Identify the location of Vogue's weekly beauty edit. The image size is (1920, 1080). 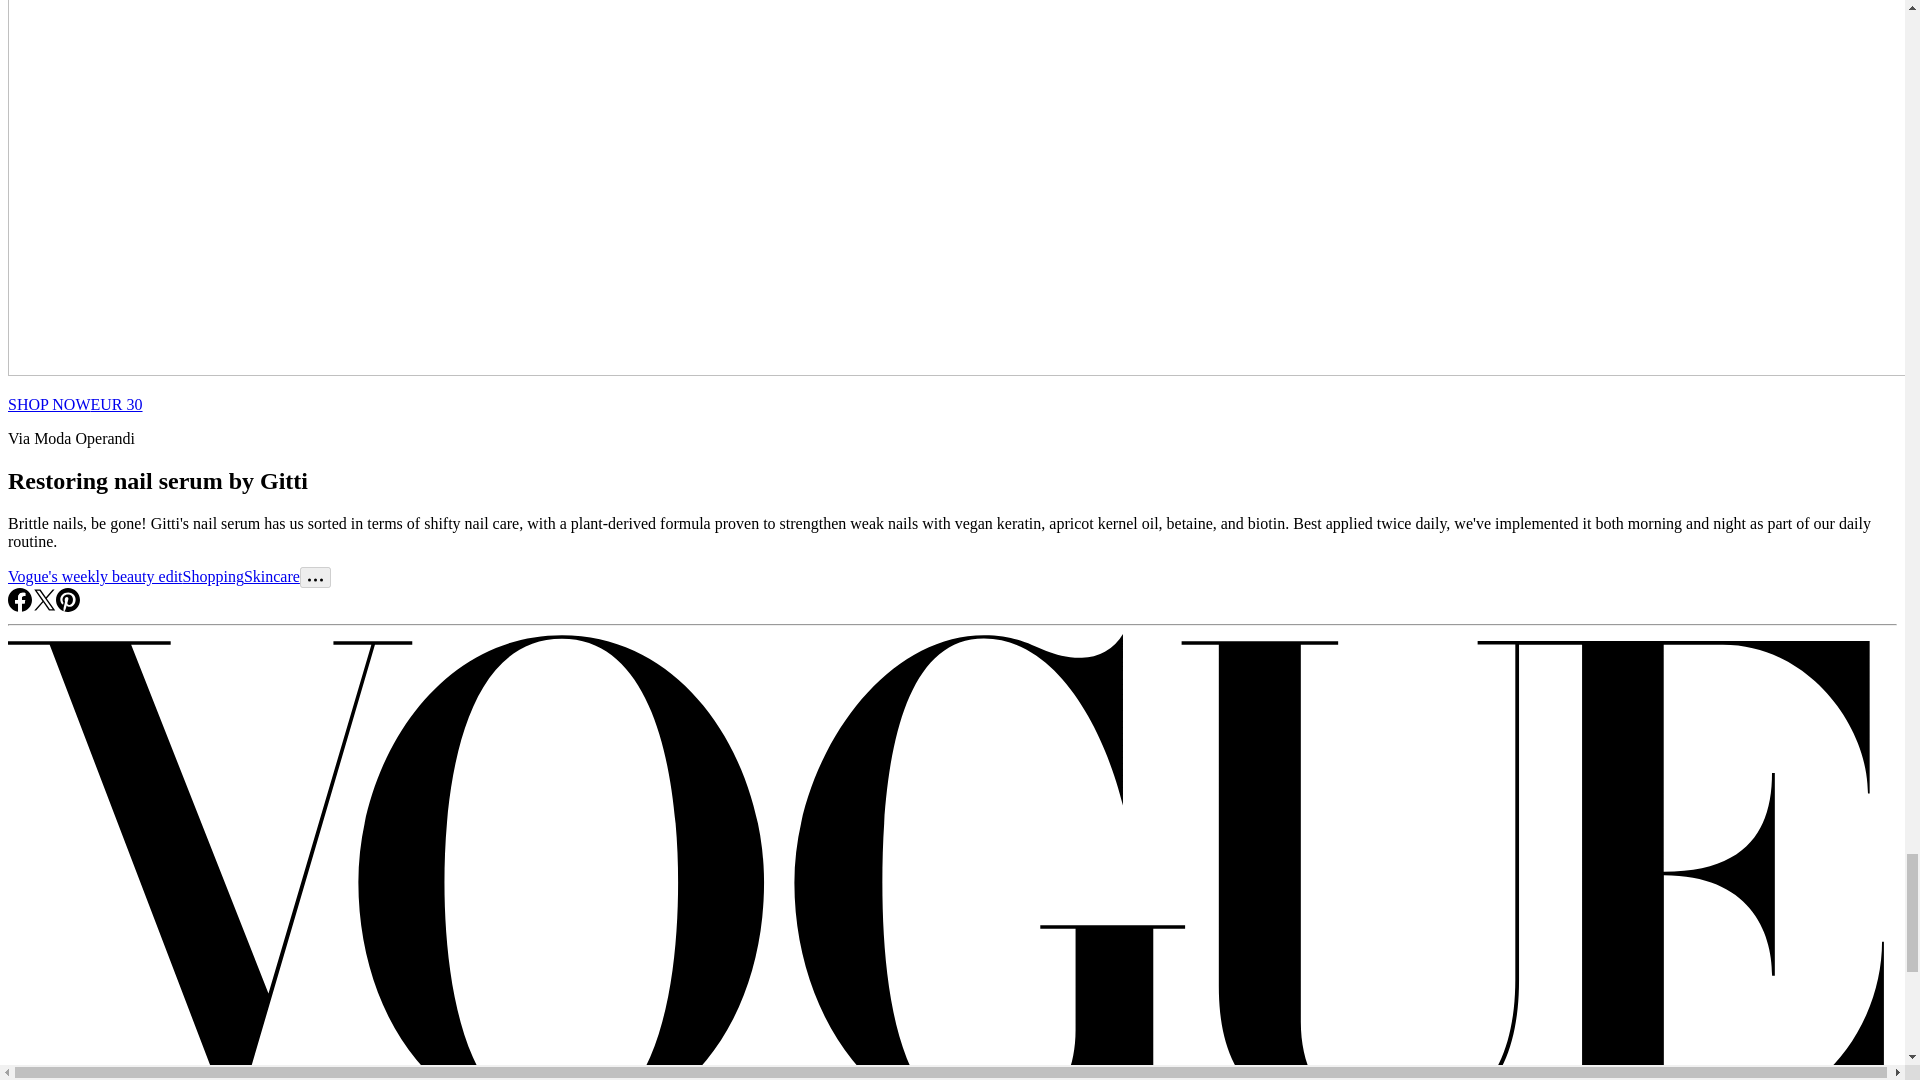
(94, 576).